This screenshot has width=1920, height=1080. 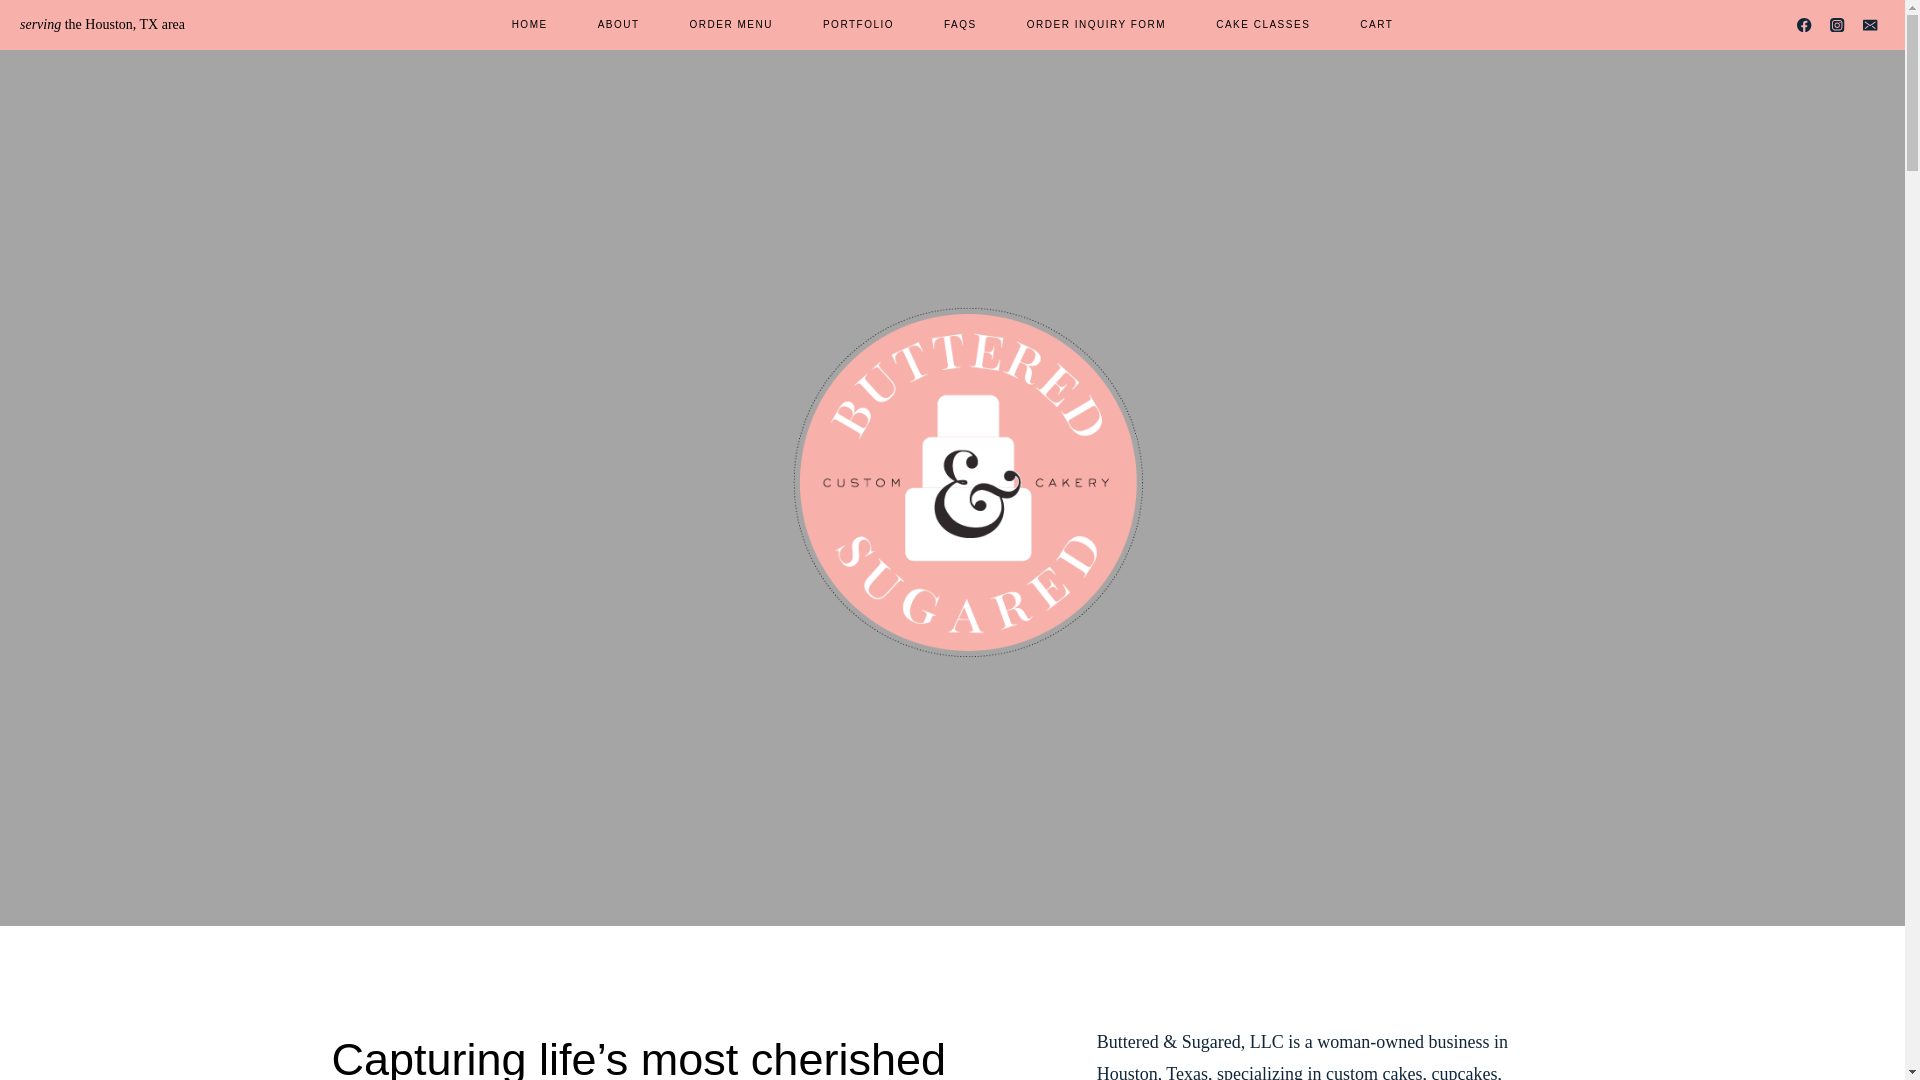 What do you see at coordinates (1096, 24) in the screenshot?
I see `ORDER INQUIRY FORM` at bounding box center [1096, 24].